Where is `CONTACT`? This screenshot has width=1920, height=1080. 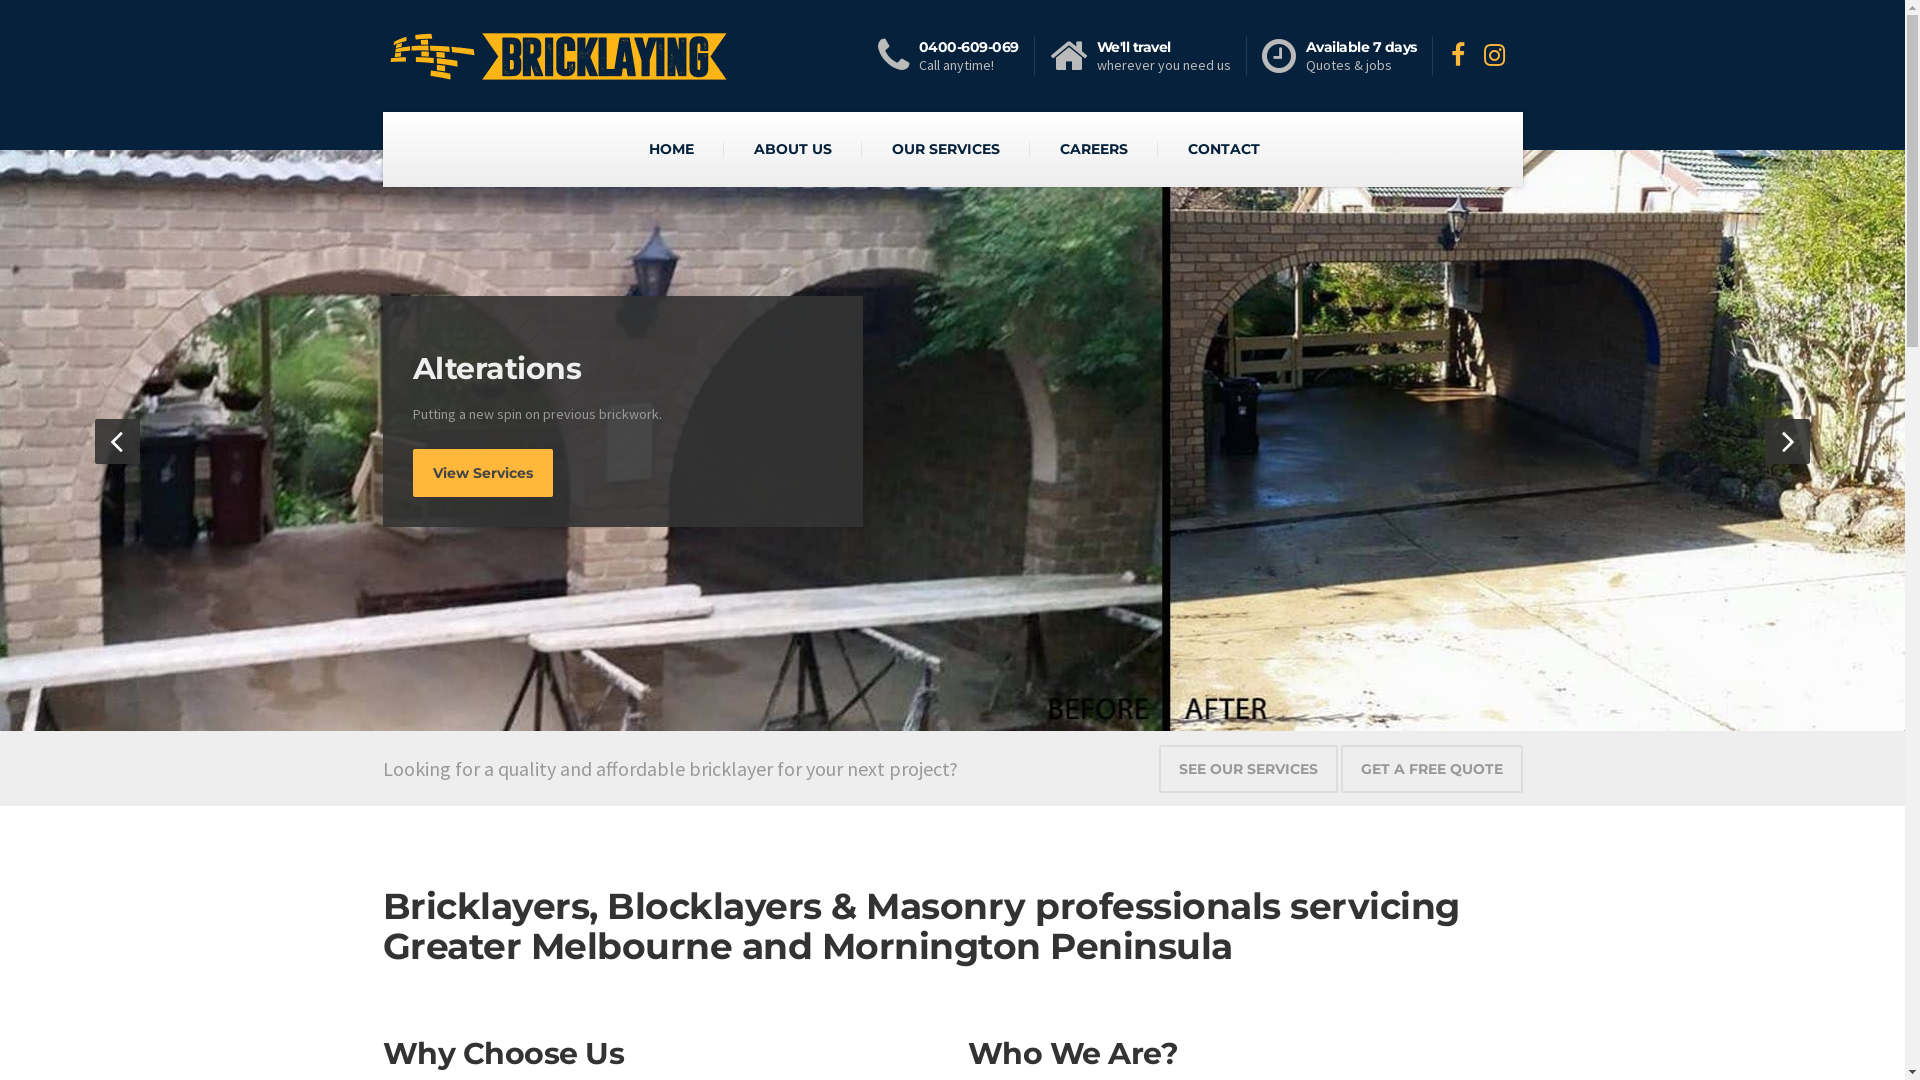 CONTACT is located at coordinates (1224, 149).